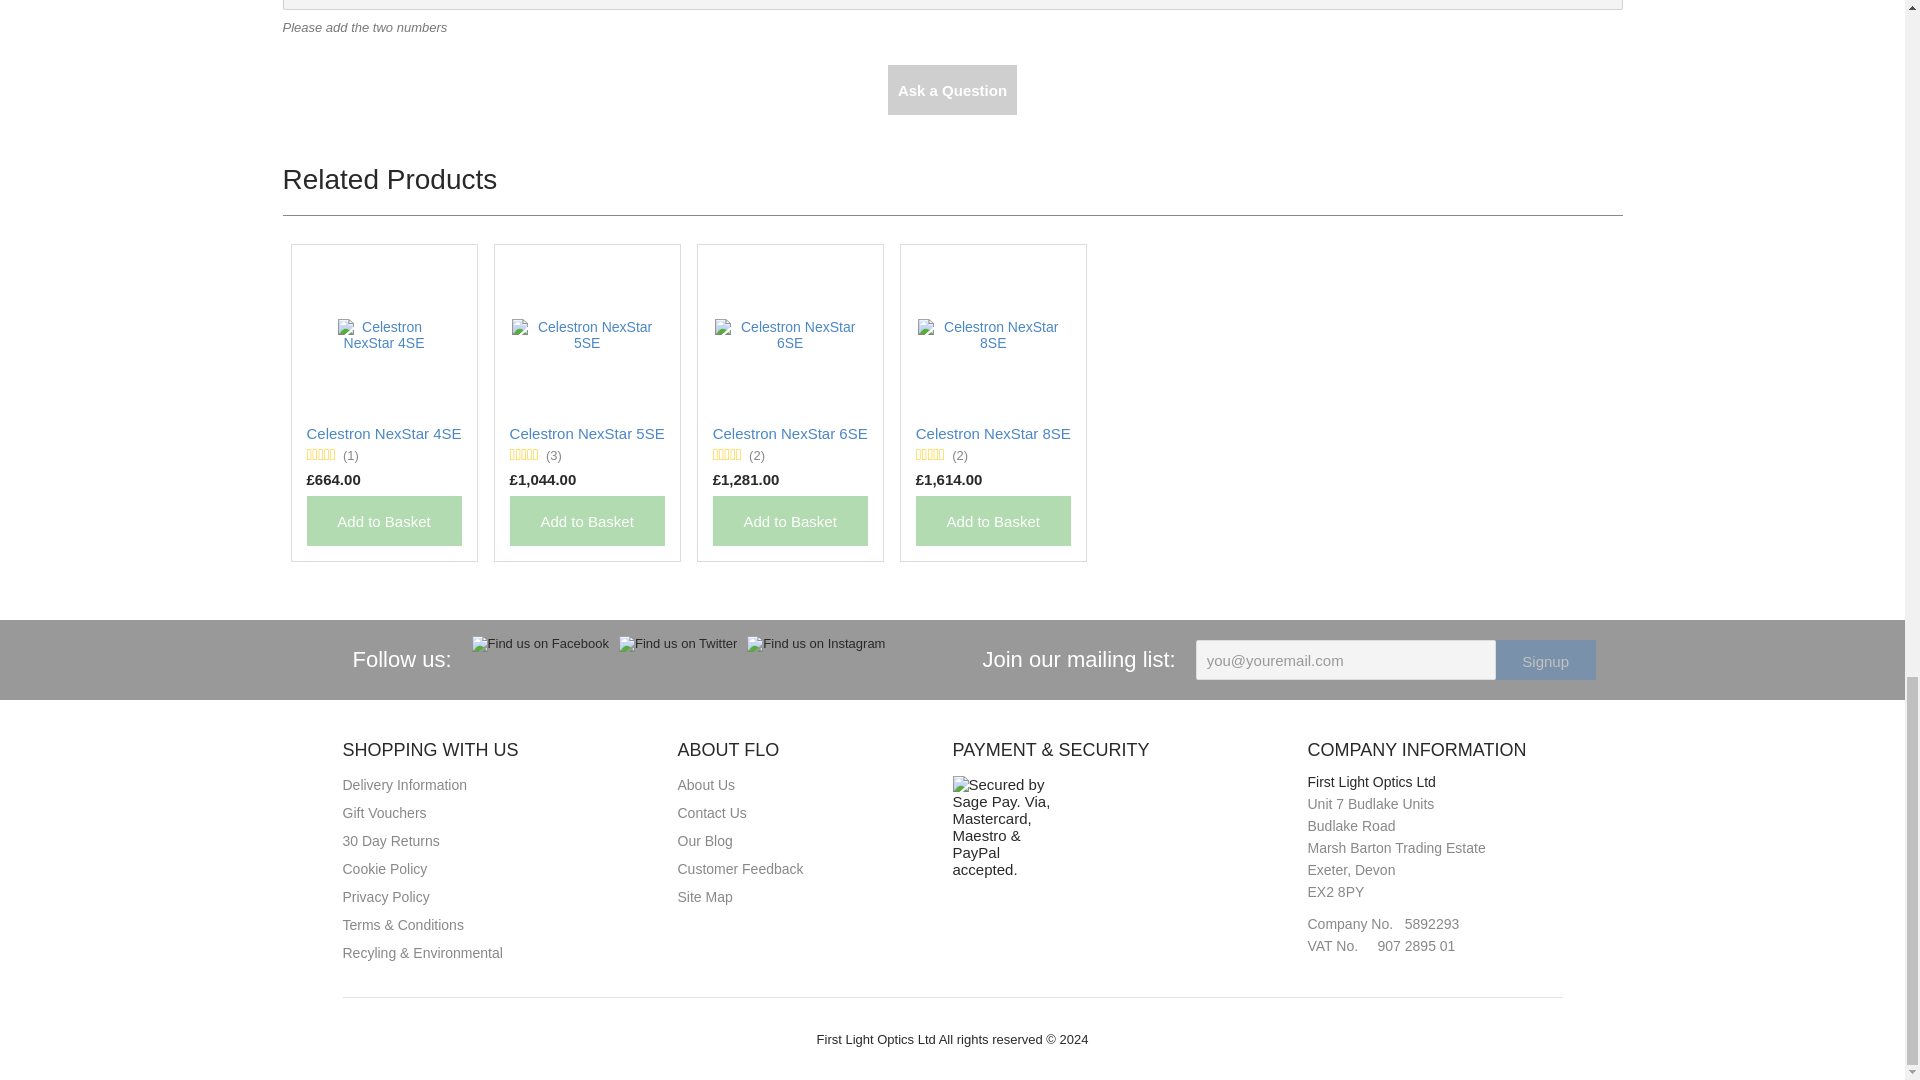 This screenshot has height=1080, width=1920. I want to click on Celestron NexStar 8SE, so click(992, 334).